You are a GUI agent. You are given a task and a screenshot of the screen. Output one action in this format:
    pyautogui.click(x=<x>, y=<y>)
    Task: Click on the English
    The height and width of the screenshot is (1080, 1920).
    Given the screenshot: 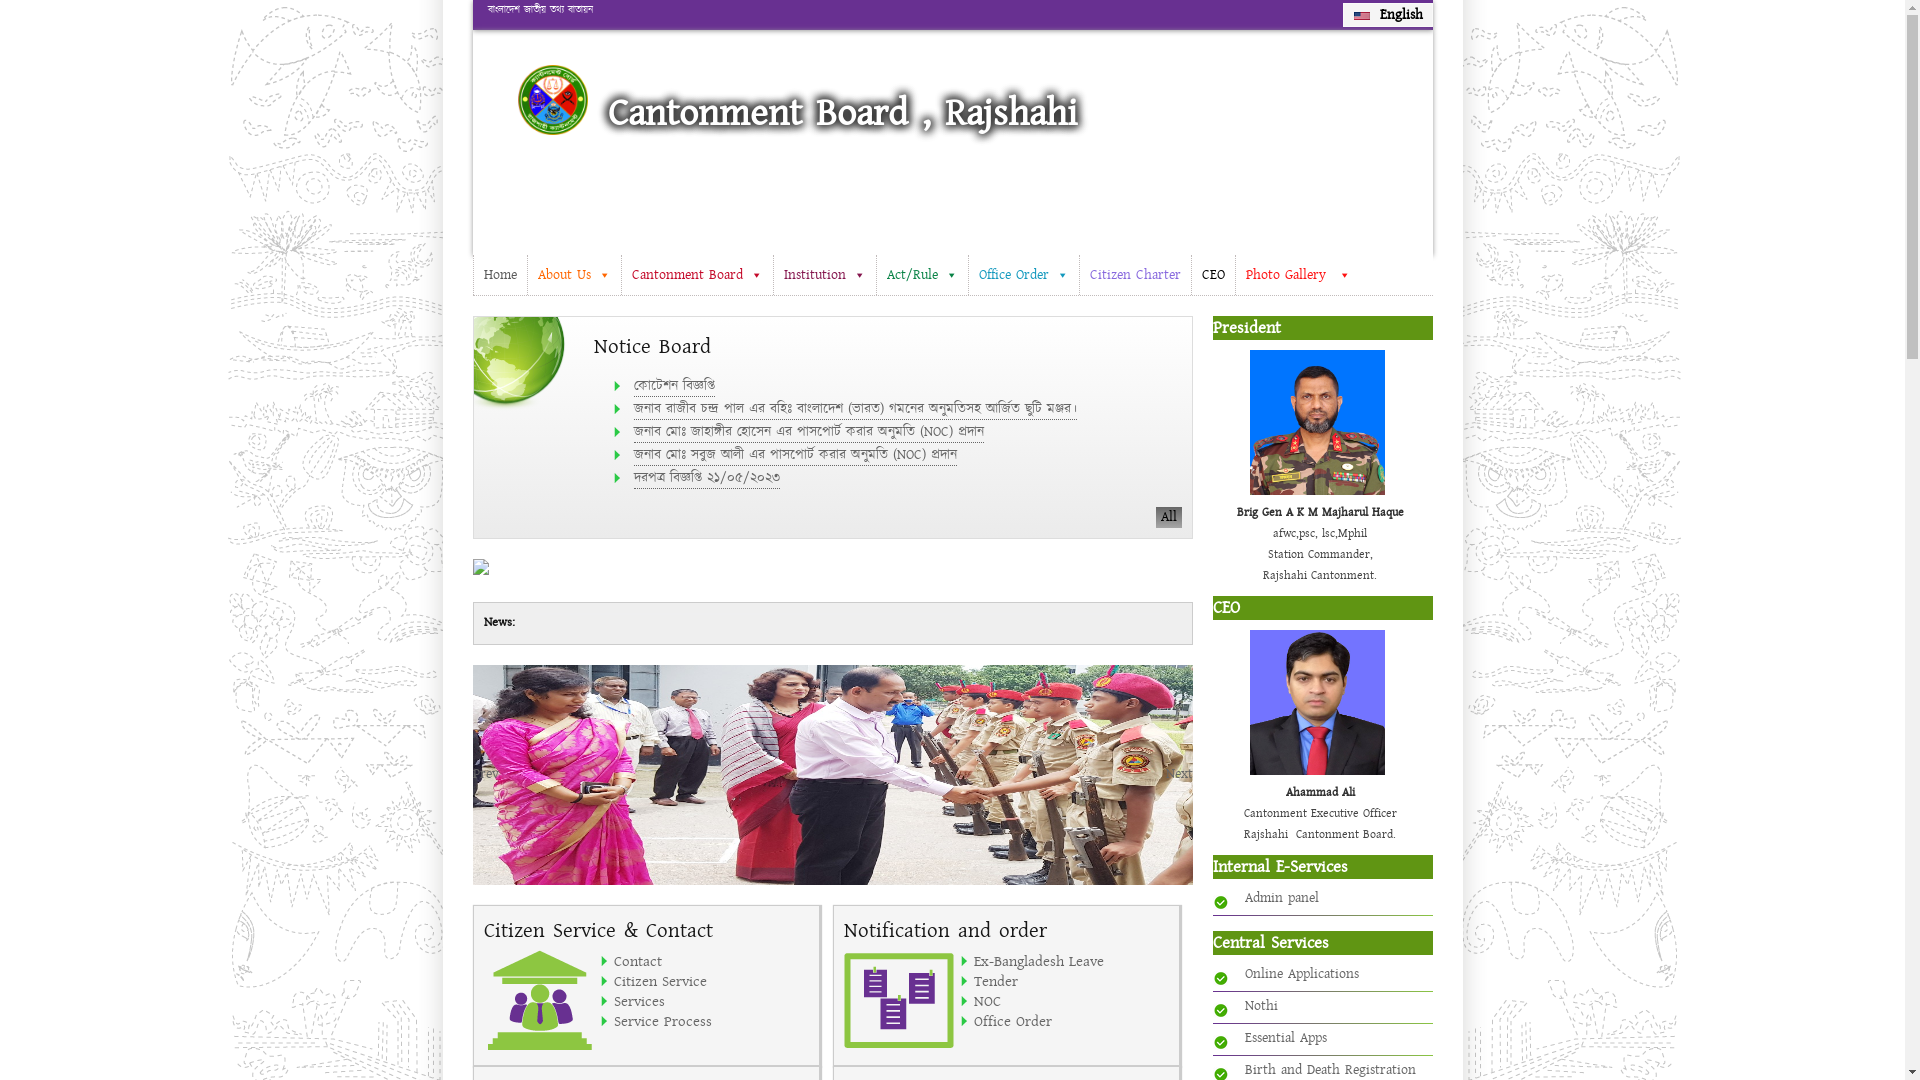 What is the action you would take?
    pyautogui.click(x=1388, y=15)
    